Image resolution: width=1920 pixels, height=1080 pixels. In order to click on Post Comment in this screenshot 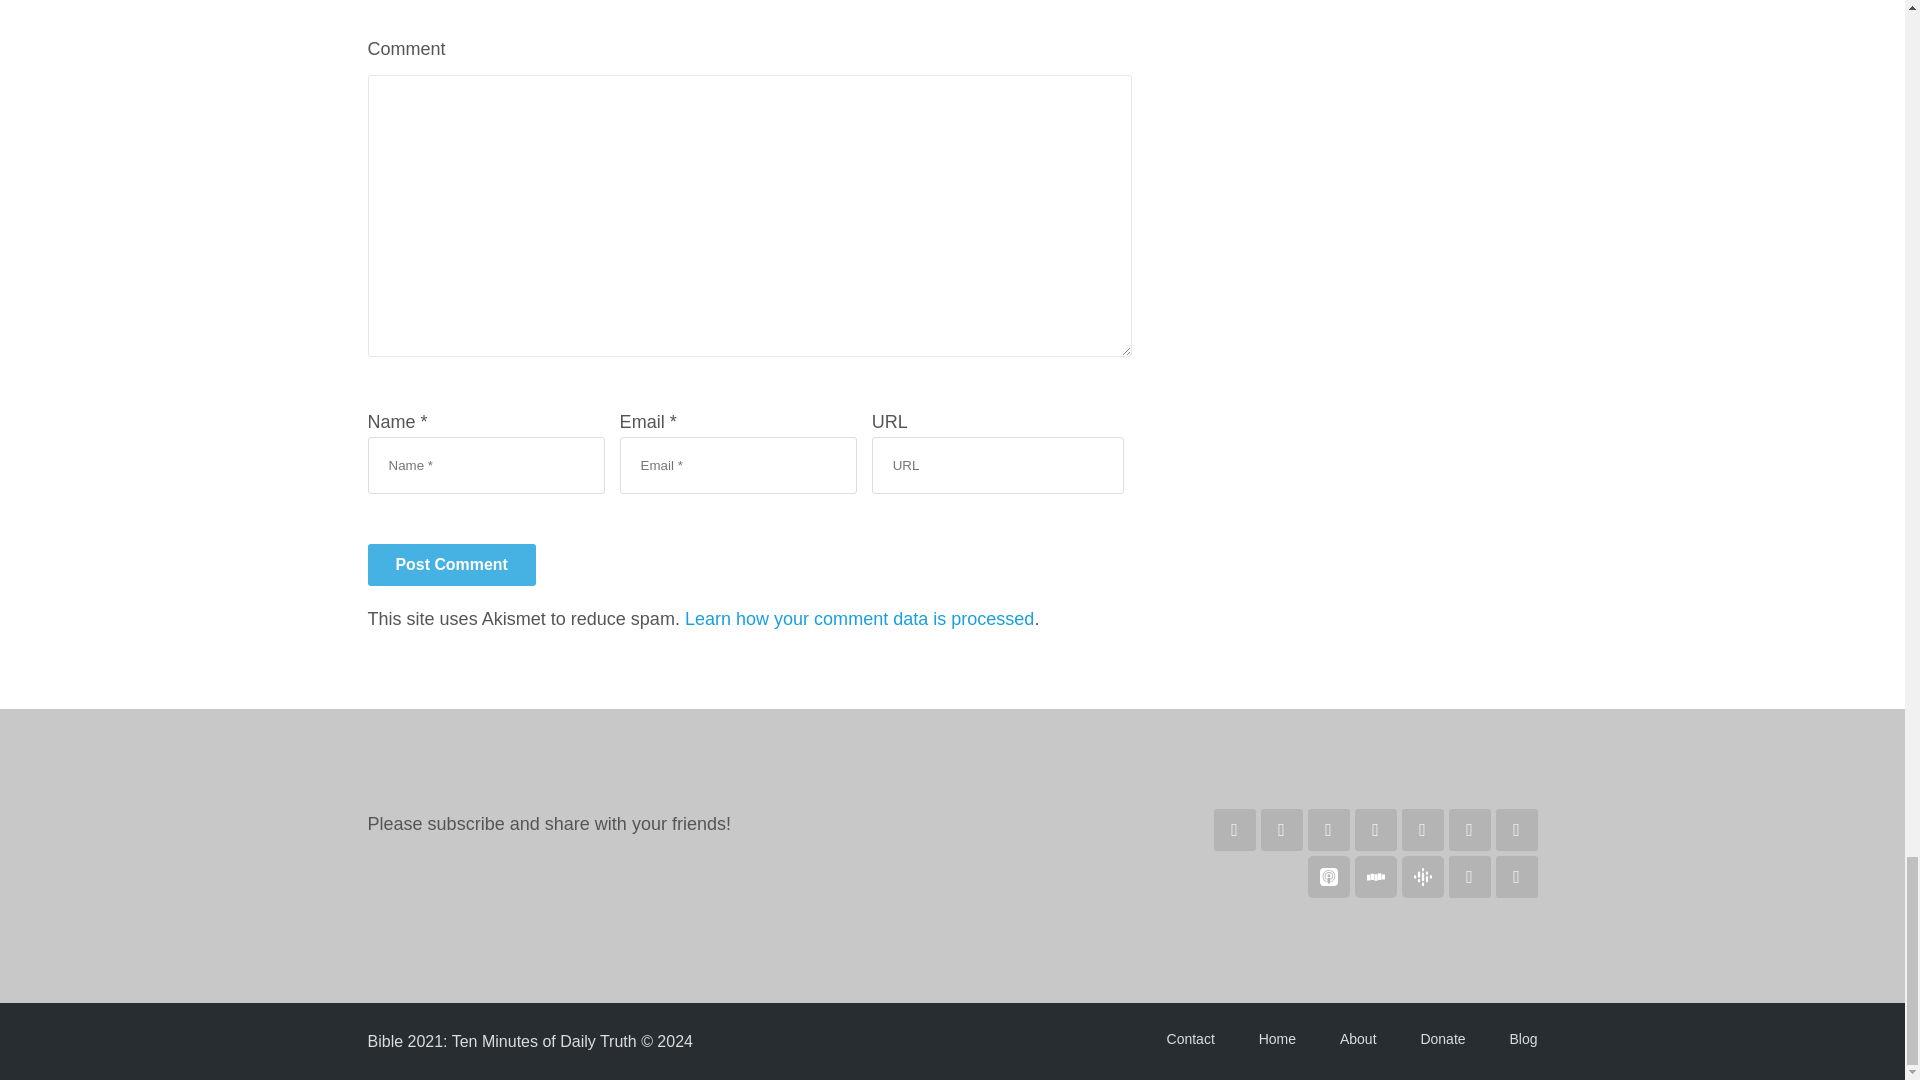, I will do `click(452, 565)`.